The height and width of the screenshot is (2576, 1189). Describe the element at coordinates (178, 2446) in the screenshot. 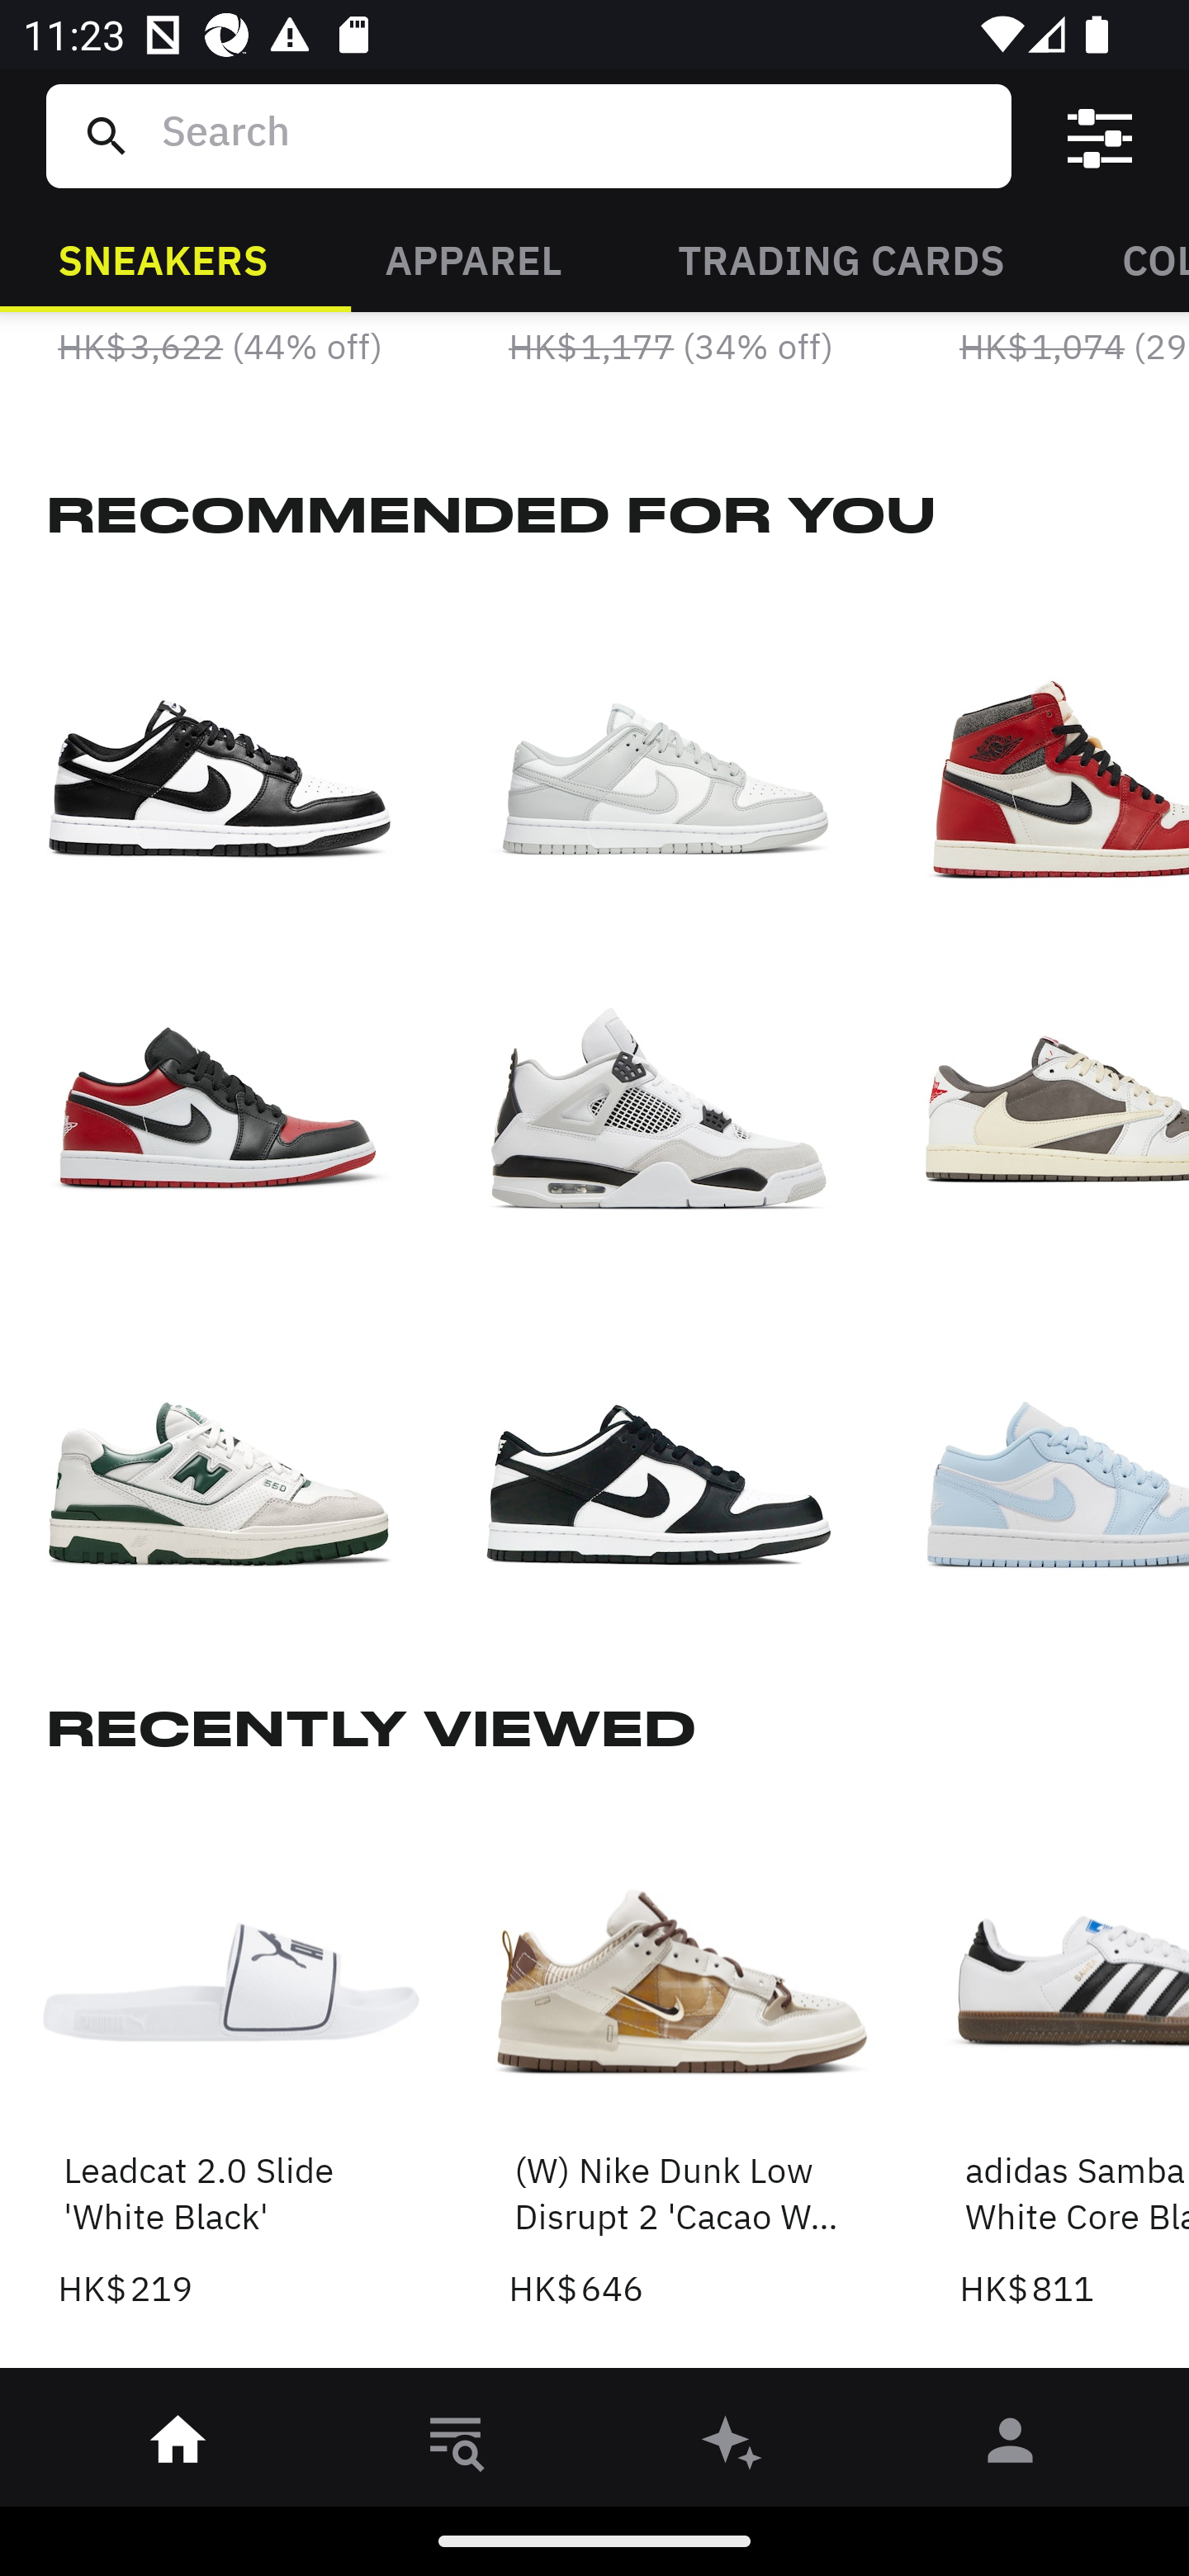

I see `󰋜` at that location.